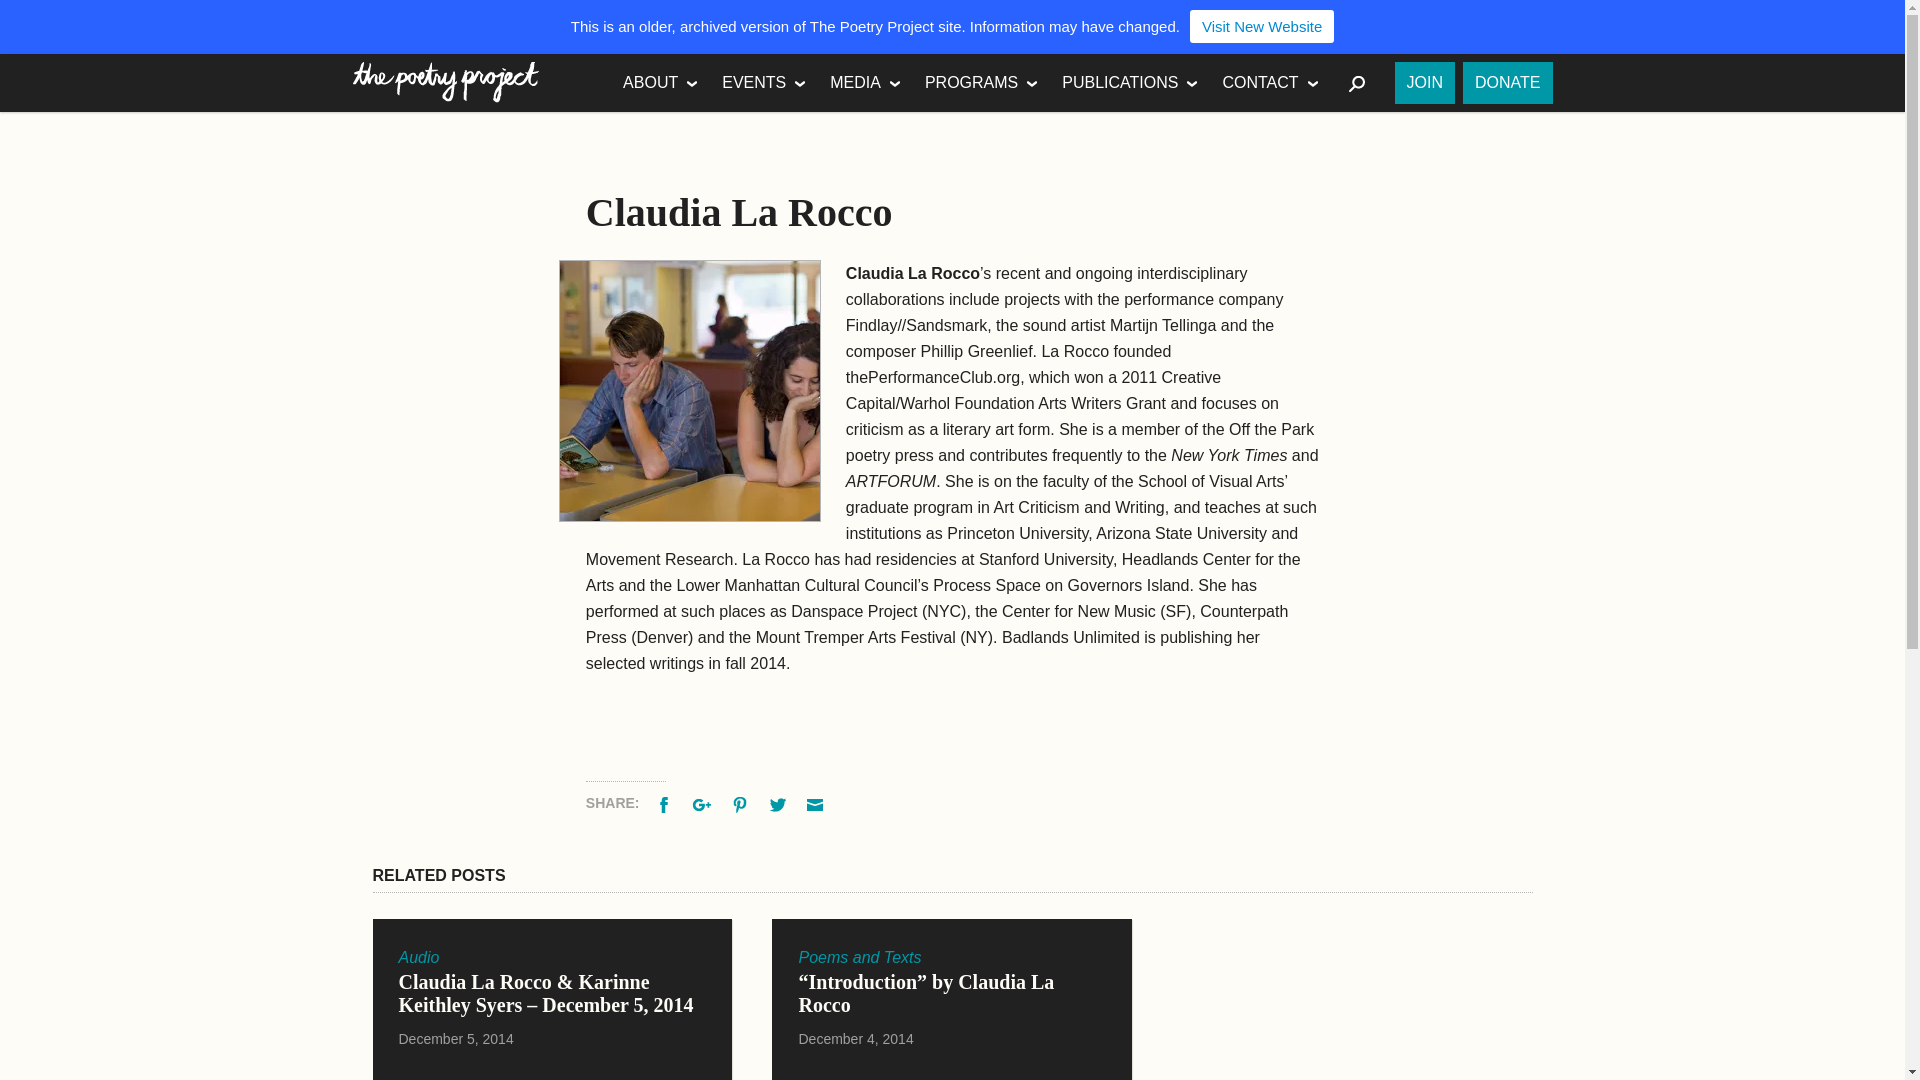 The height and width of the screenshot is (1080, 1920). Describe the element at coordinates (865, 83) in the screenshot. I see `MEDIA` at that location.